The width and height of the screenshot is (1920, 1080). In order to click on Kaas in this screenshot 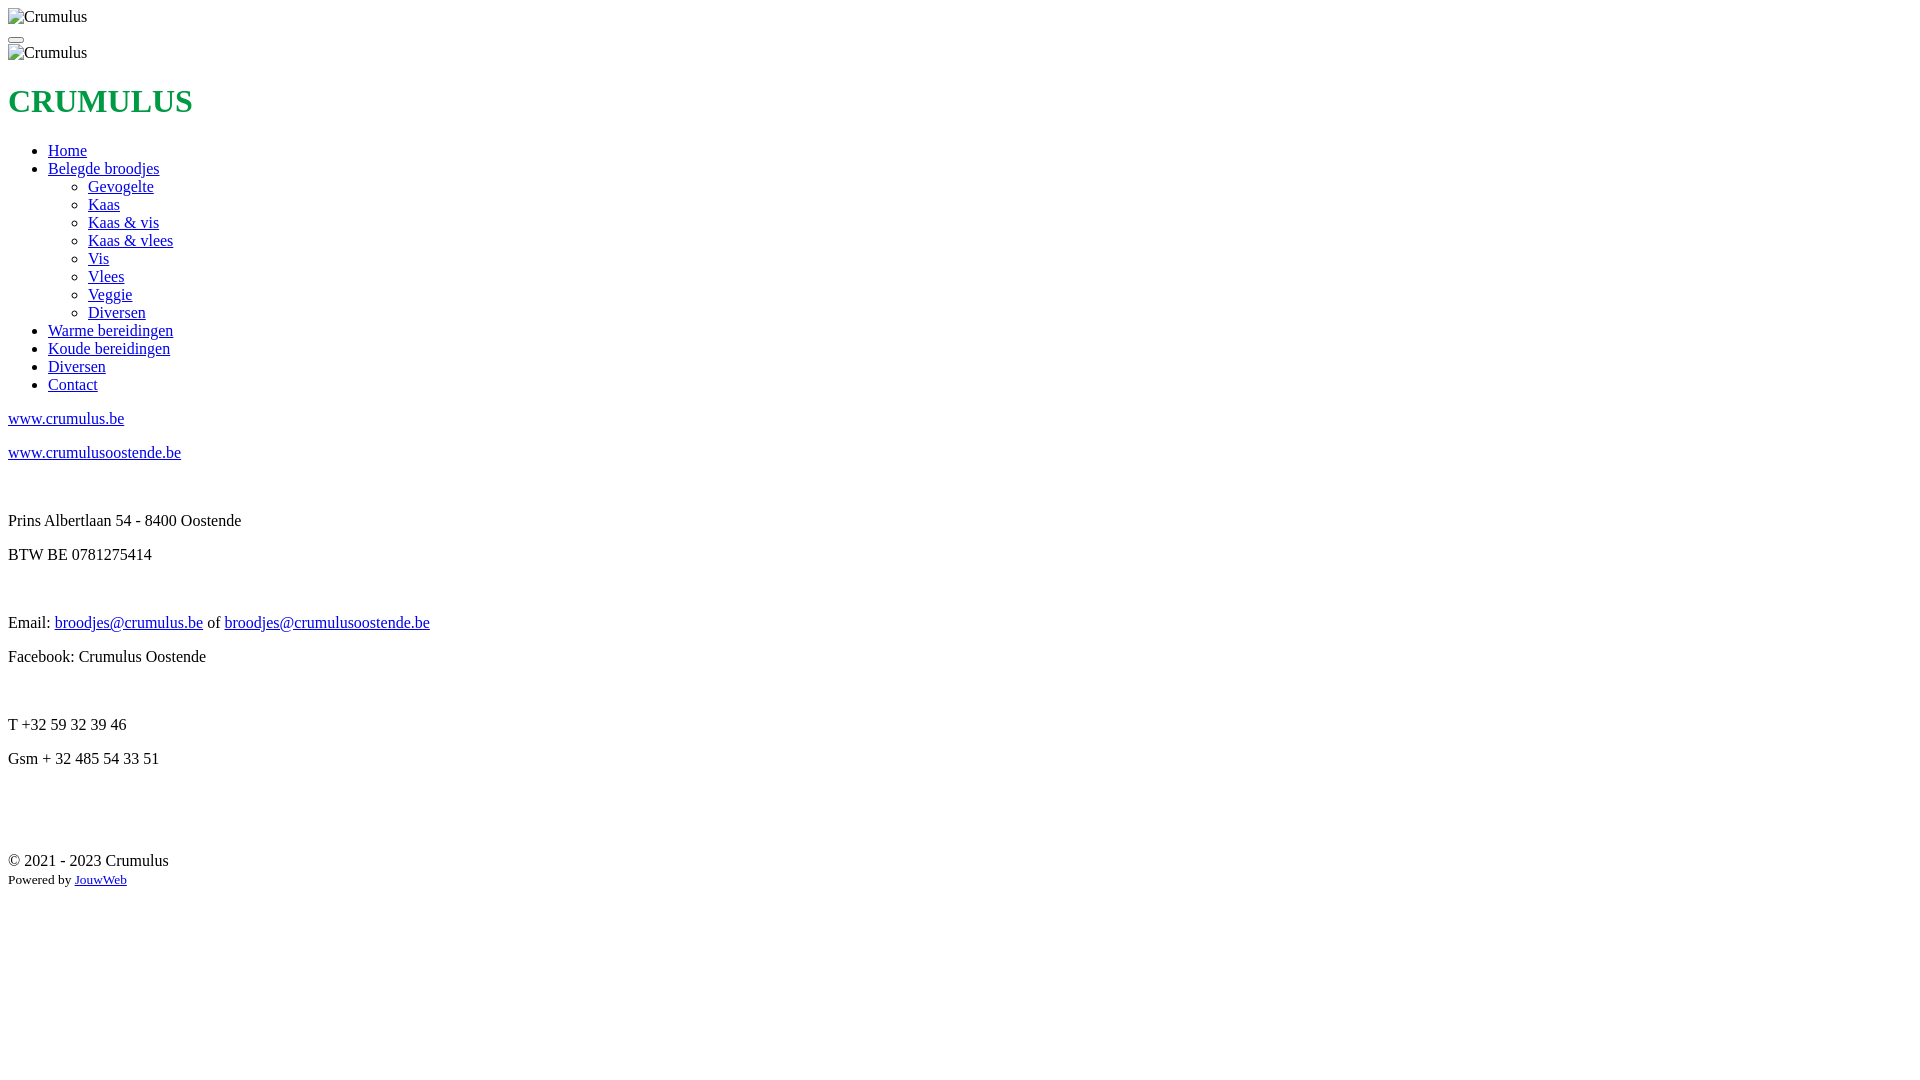, I will do `click(104, 204)`.